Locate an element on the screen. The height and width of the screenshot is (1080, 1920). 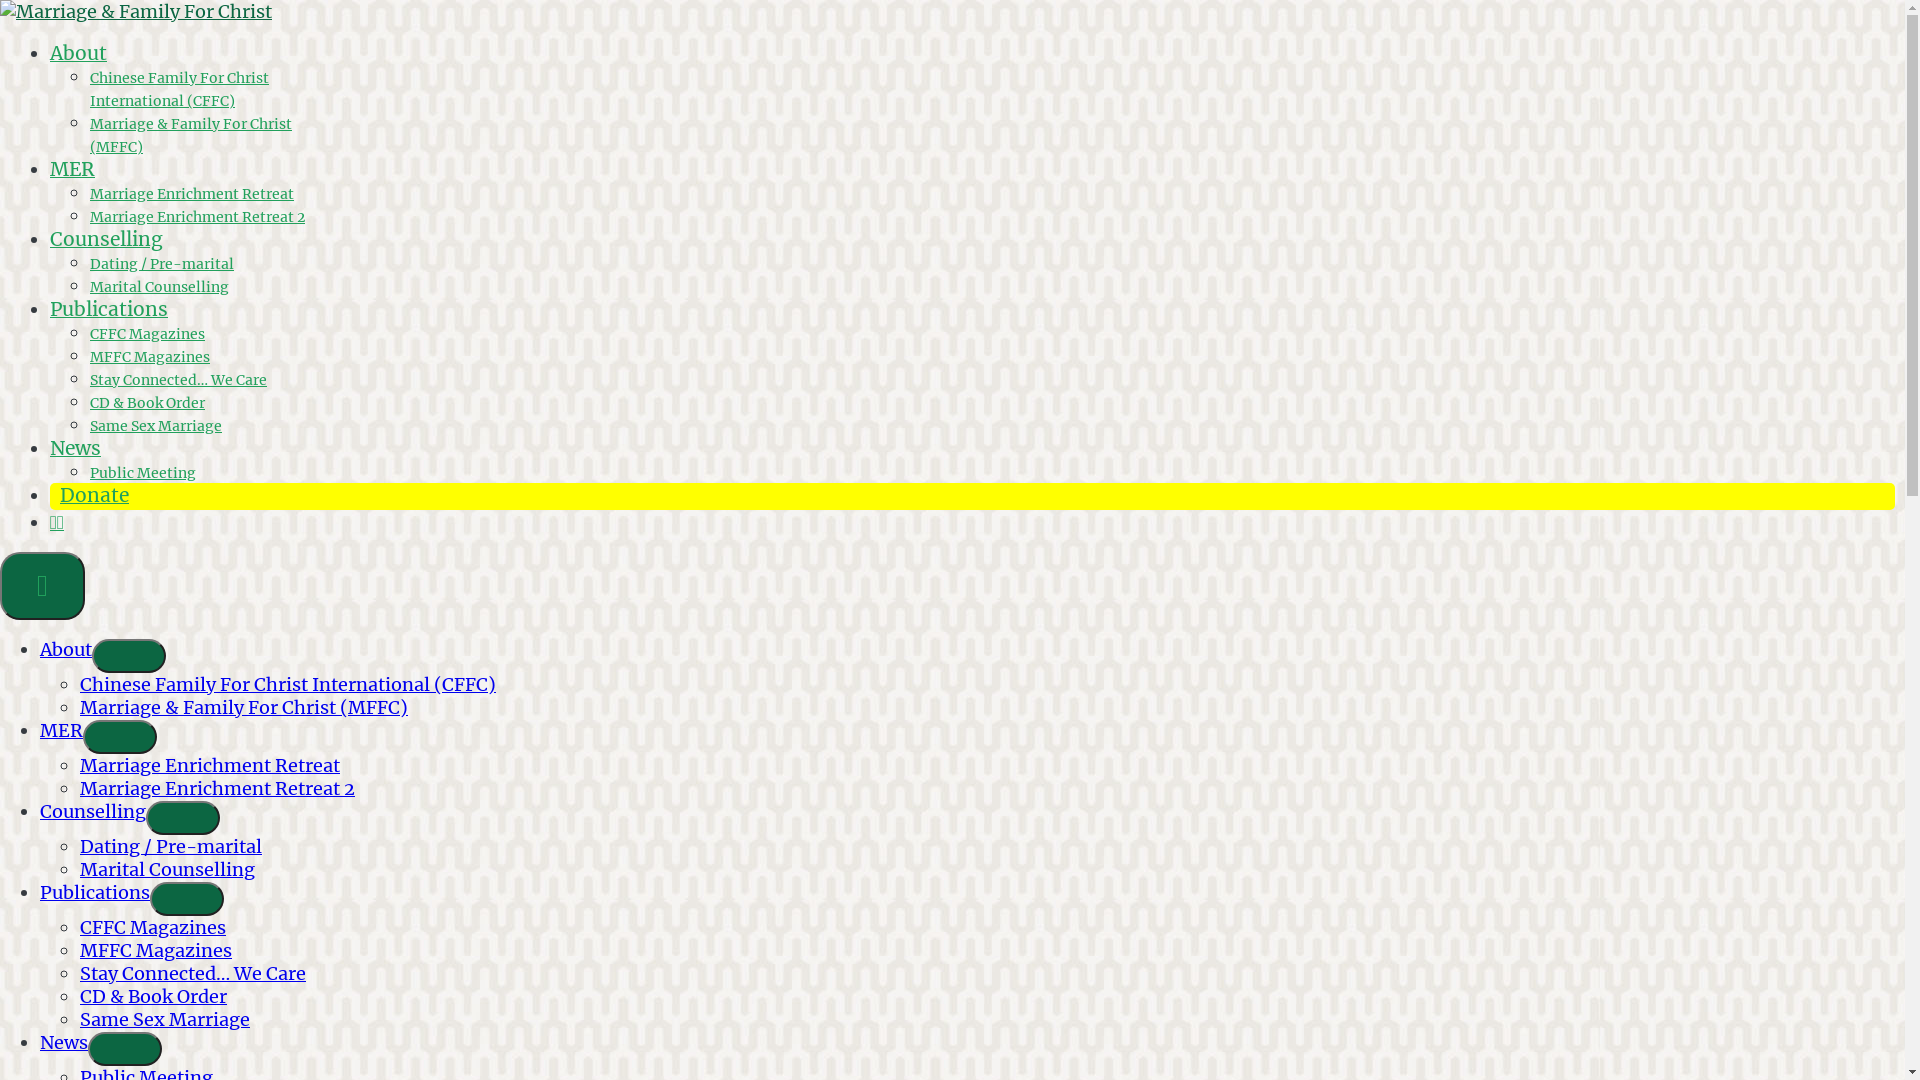
Dating / Pre-marital is located at coordinates (162, 264).